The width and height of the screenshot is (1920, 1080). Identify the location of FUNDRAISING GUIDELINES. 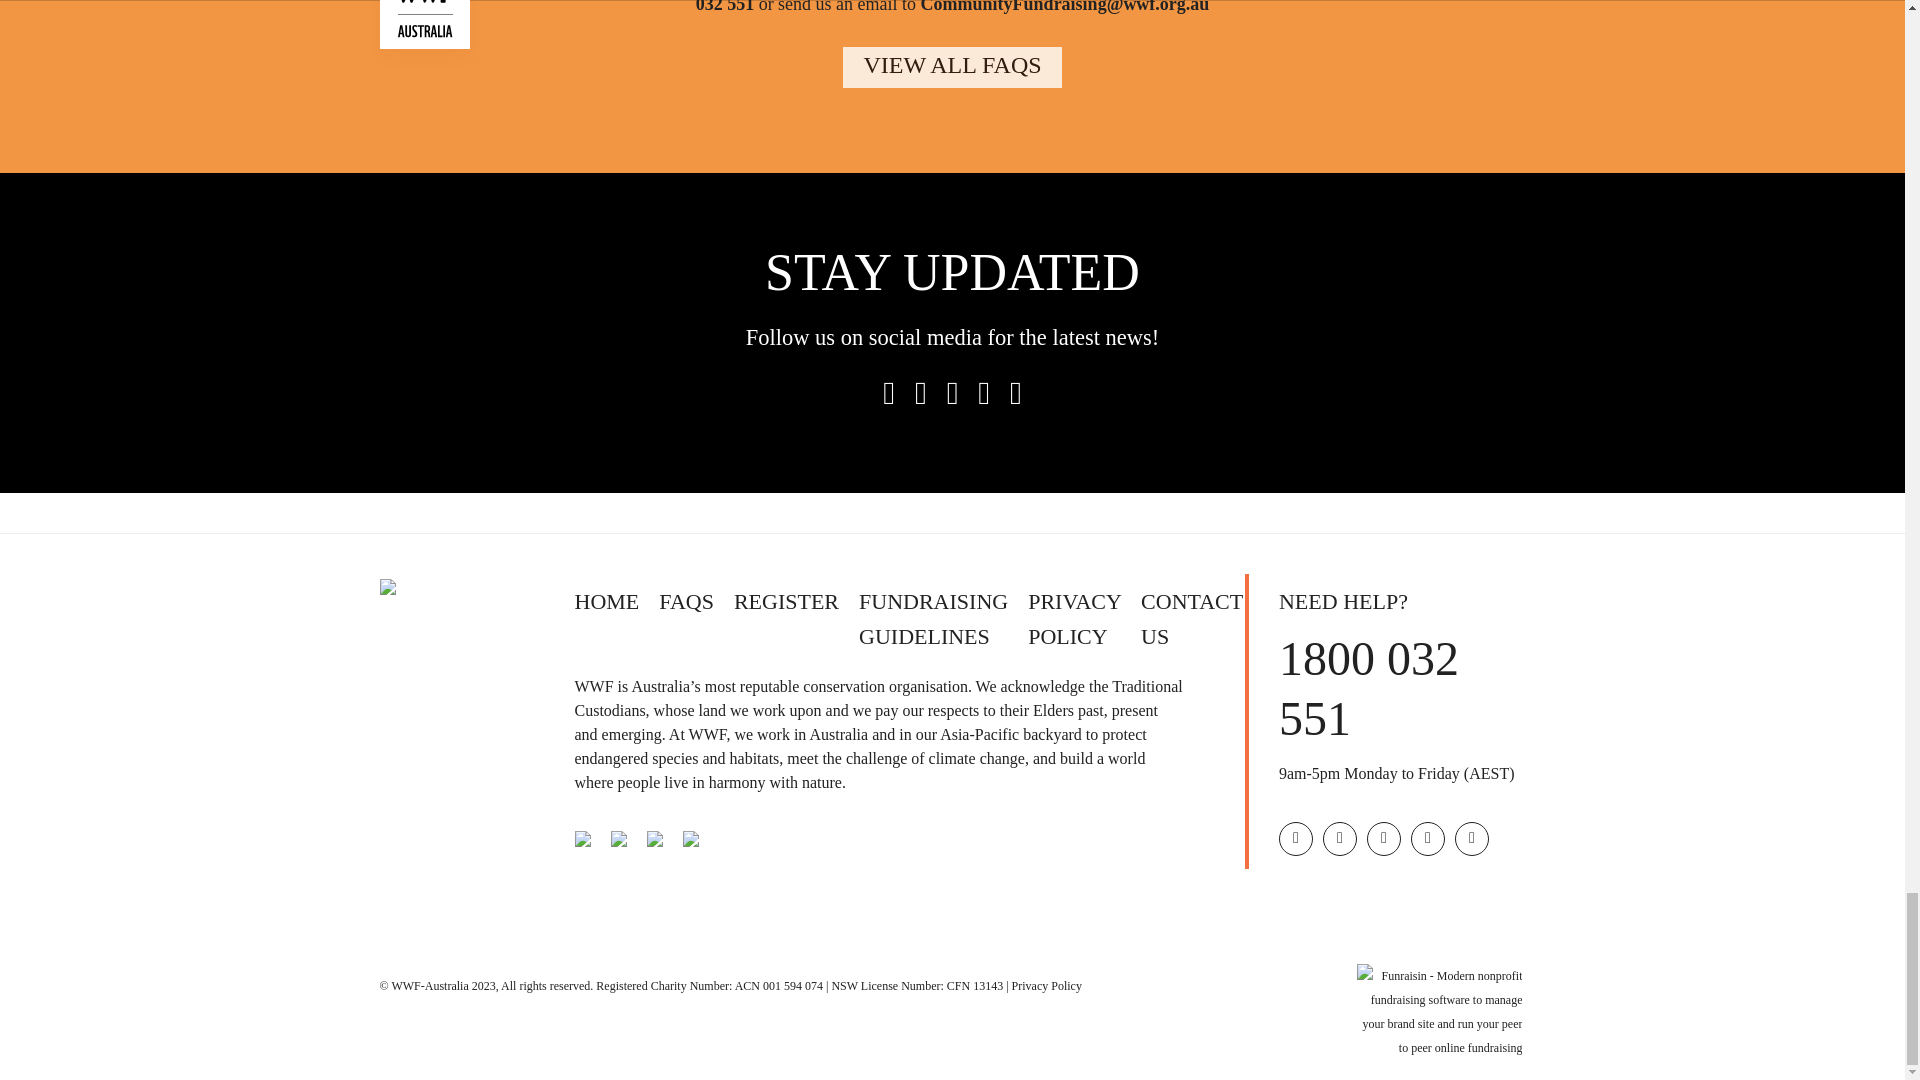
(933, 618).